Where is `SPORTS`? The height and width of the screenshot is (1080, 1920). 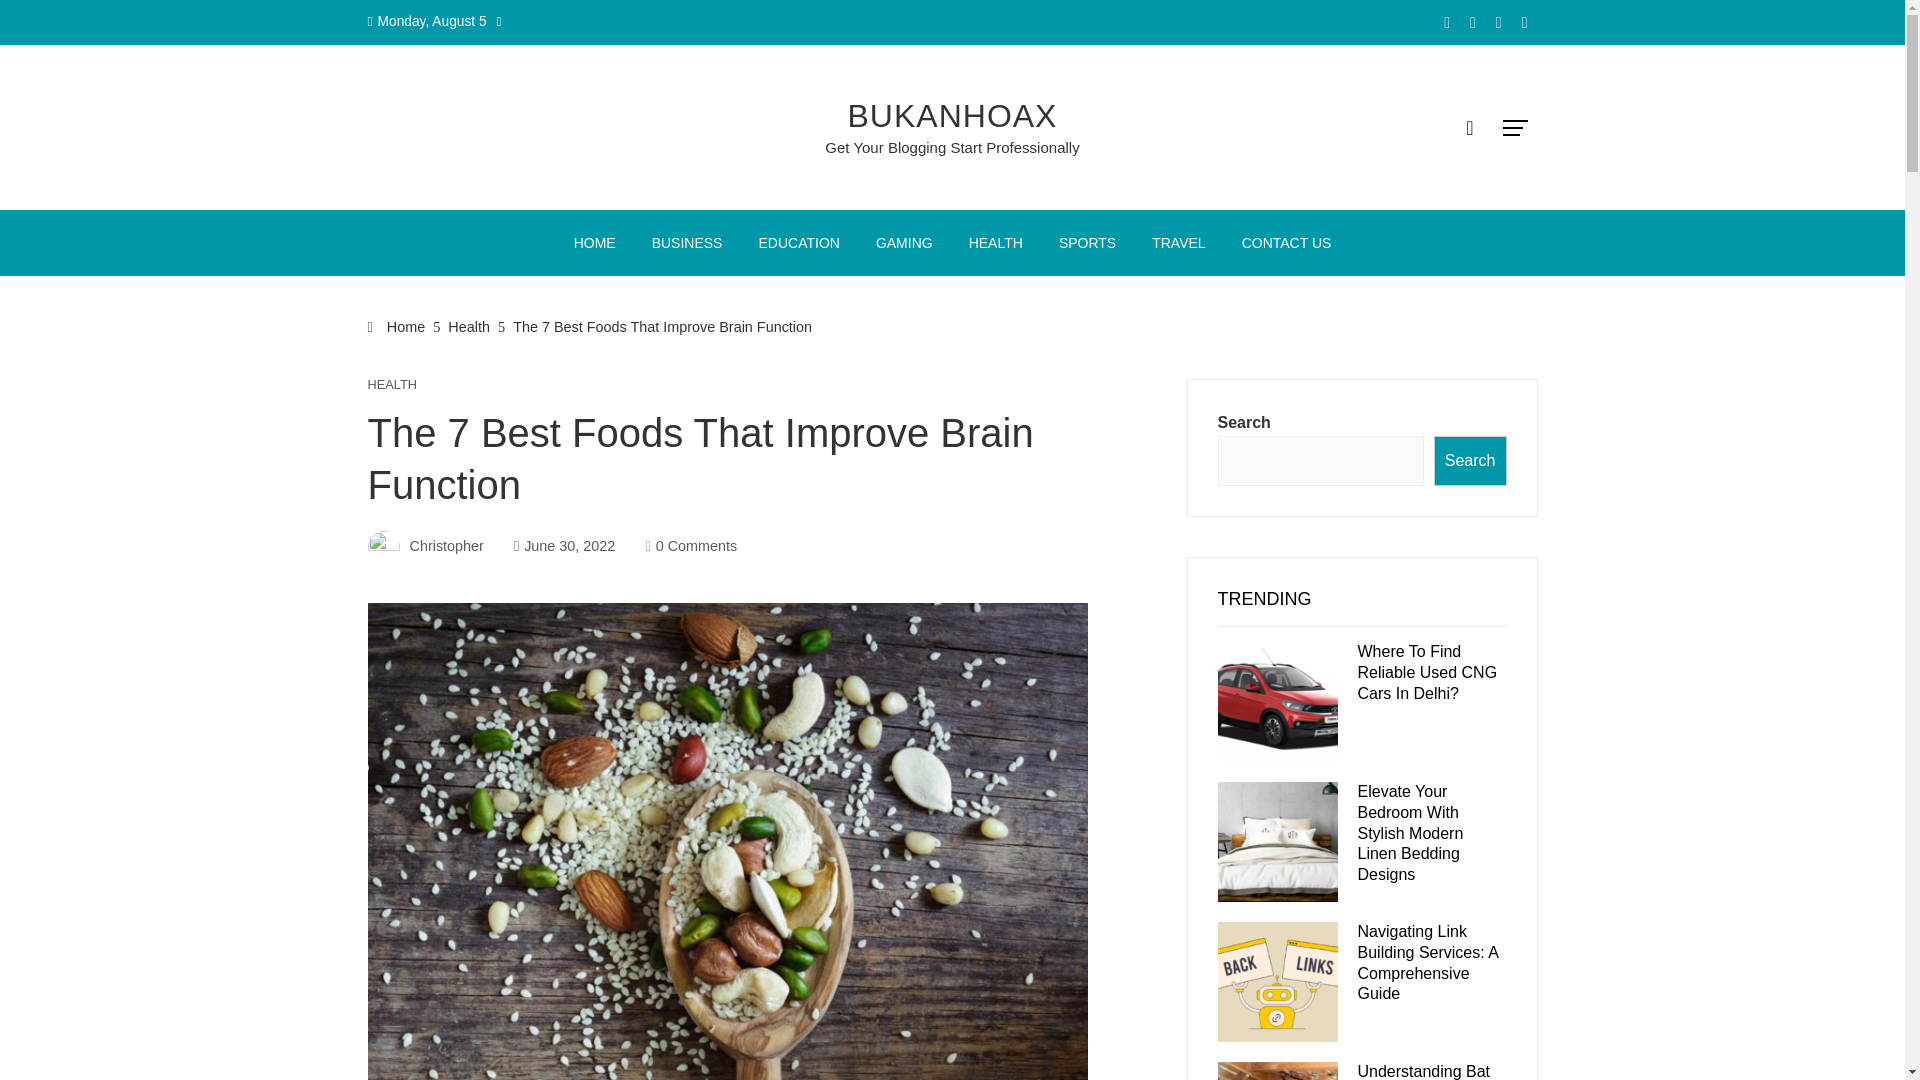 SPORTS is located at coordinates (1087, 242).